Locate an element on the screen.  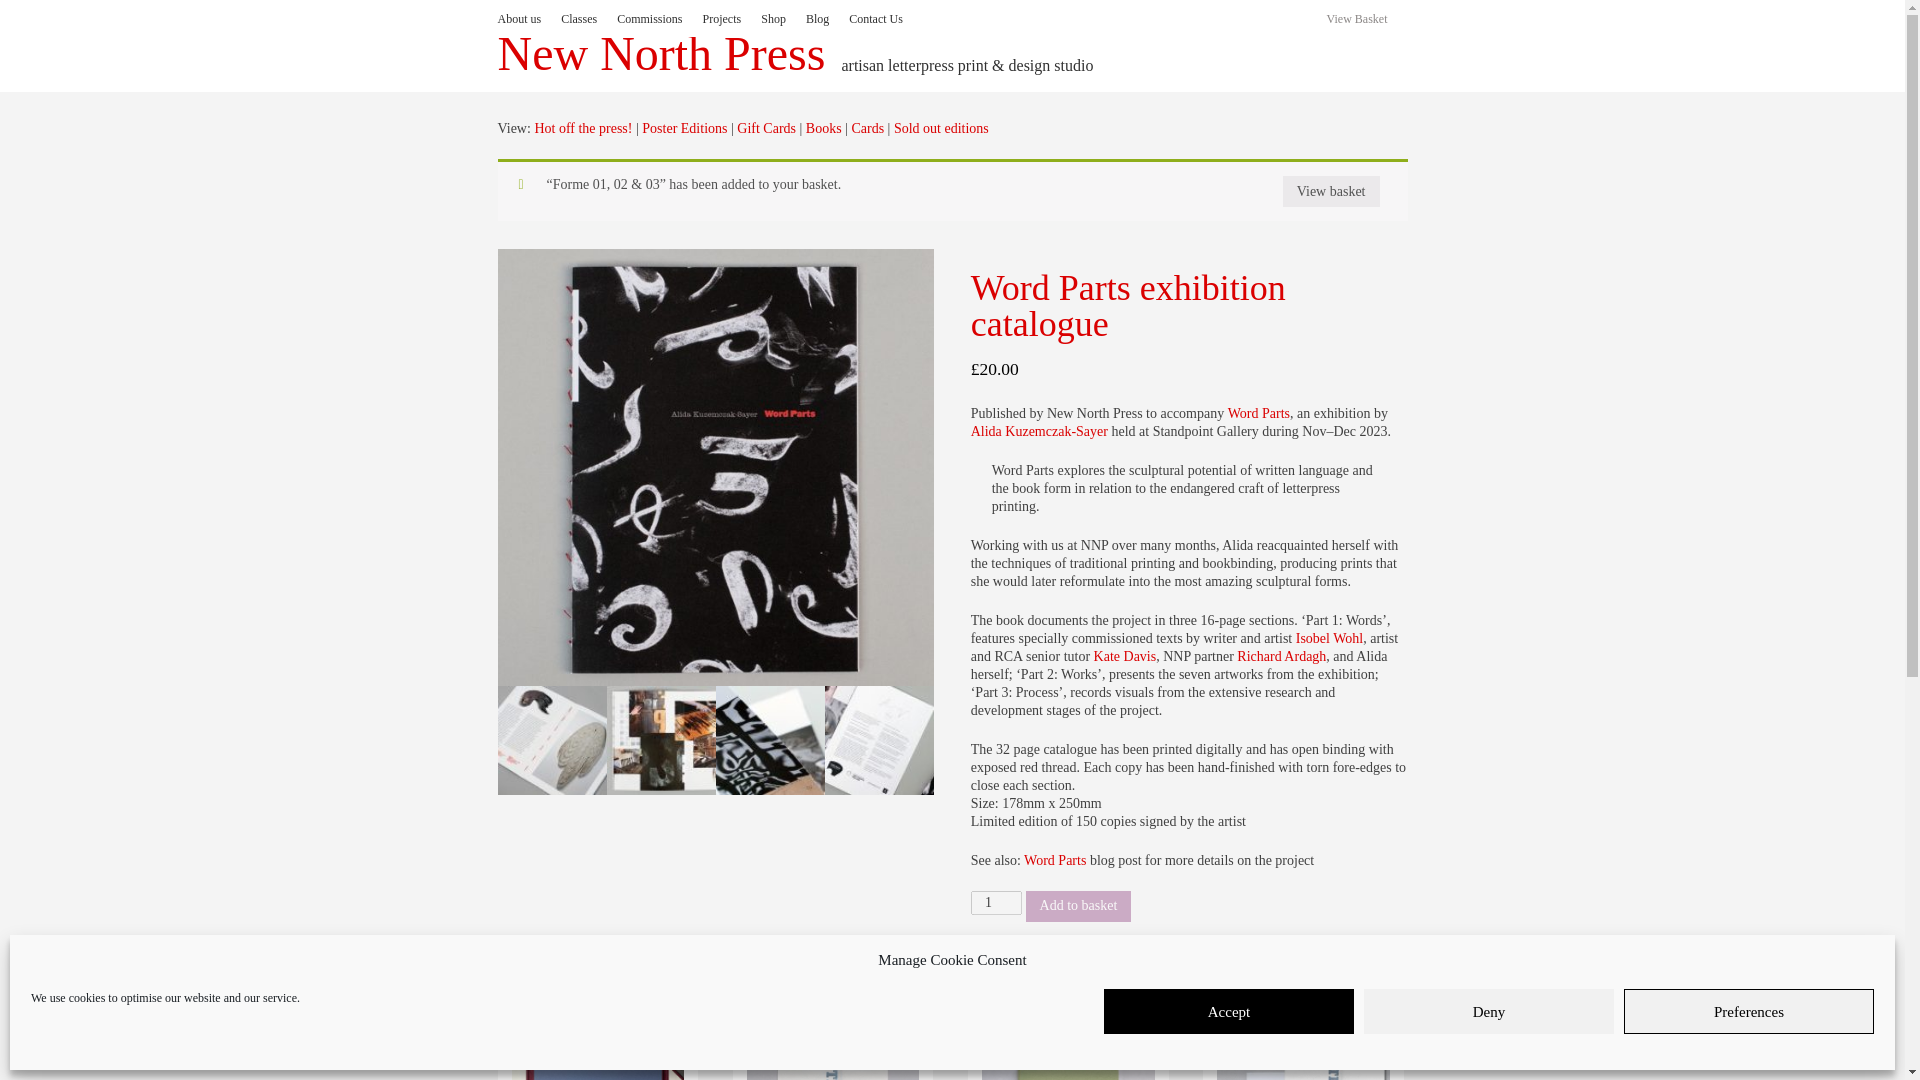
Kate Davis is located at coordinates (1126, 656).